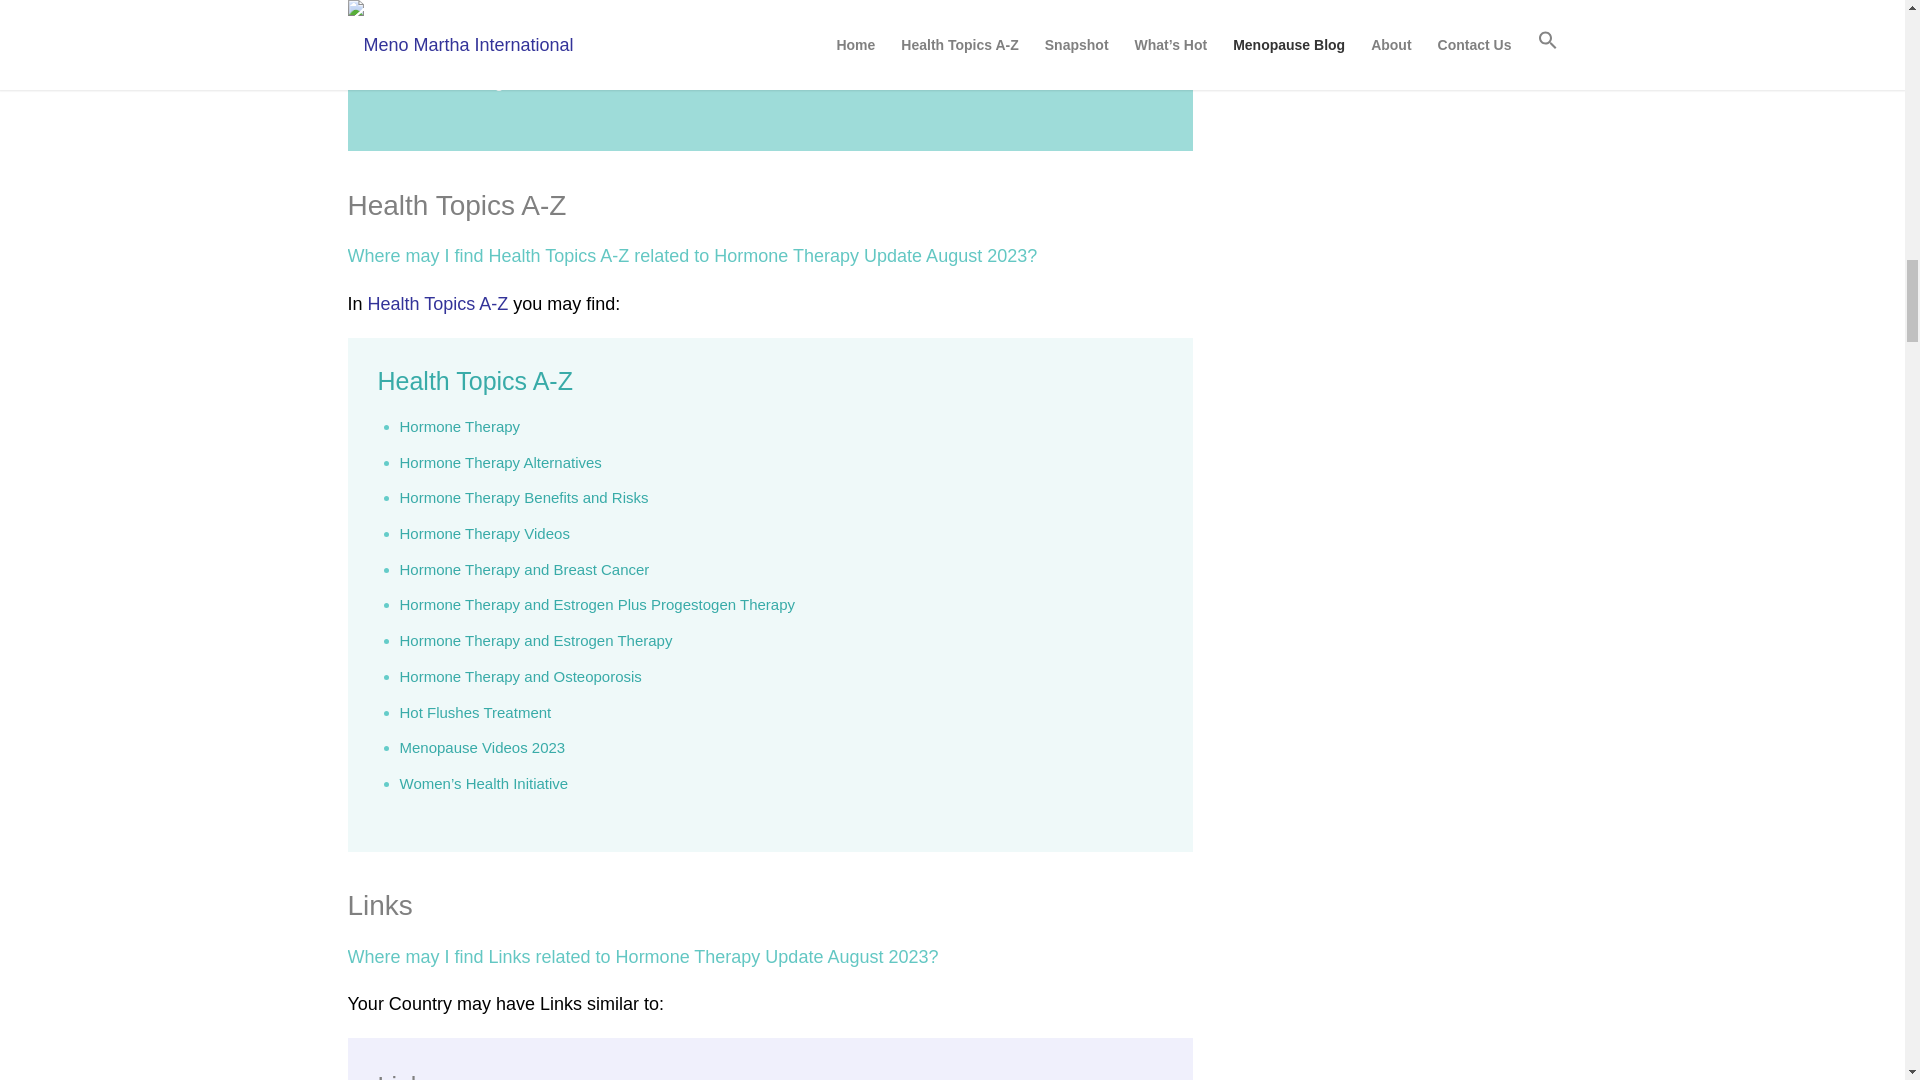 Image resolution: width=1920 pixels, height=1080 pixels. I want to click on Hormone Therapy and Estrogen Therapy, so click(536, 640).